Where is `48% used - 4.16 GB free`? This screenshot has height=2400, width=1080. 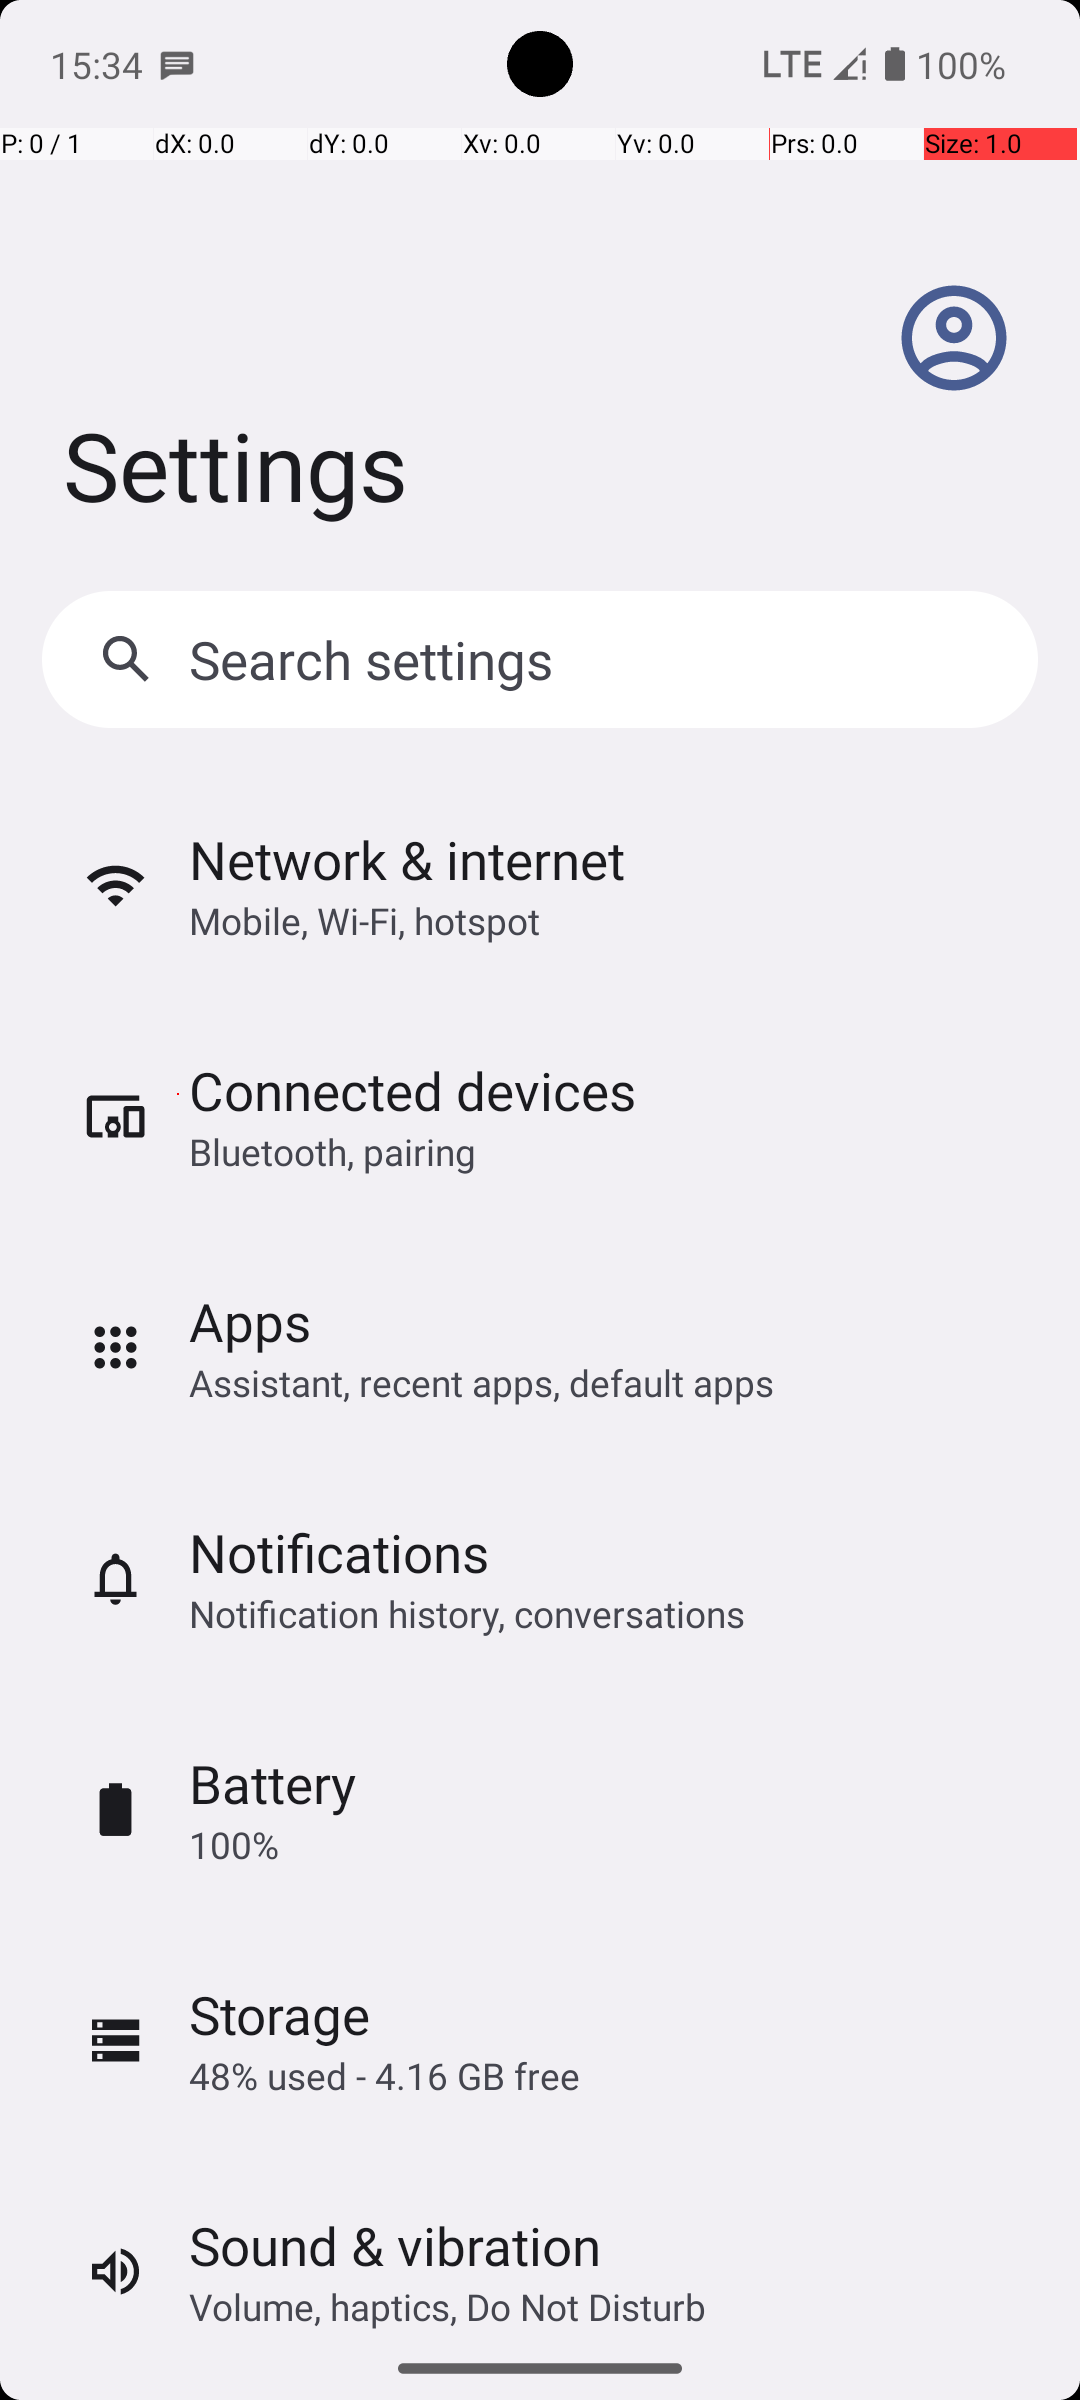
48% used - 4.16 GB free is located at coordinates (384, 2076).